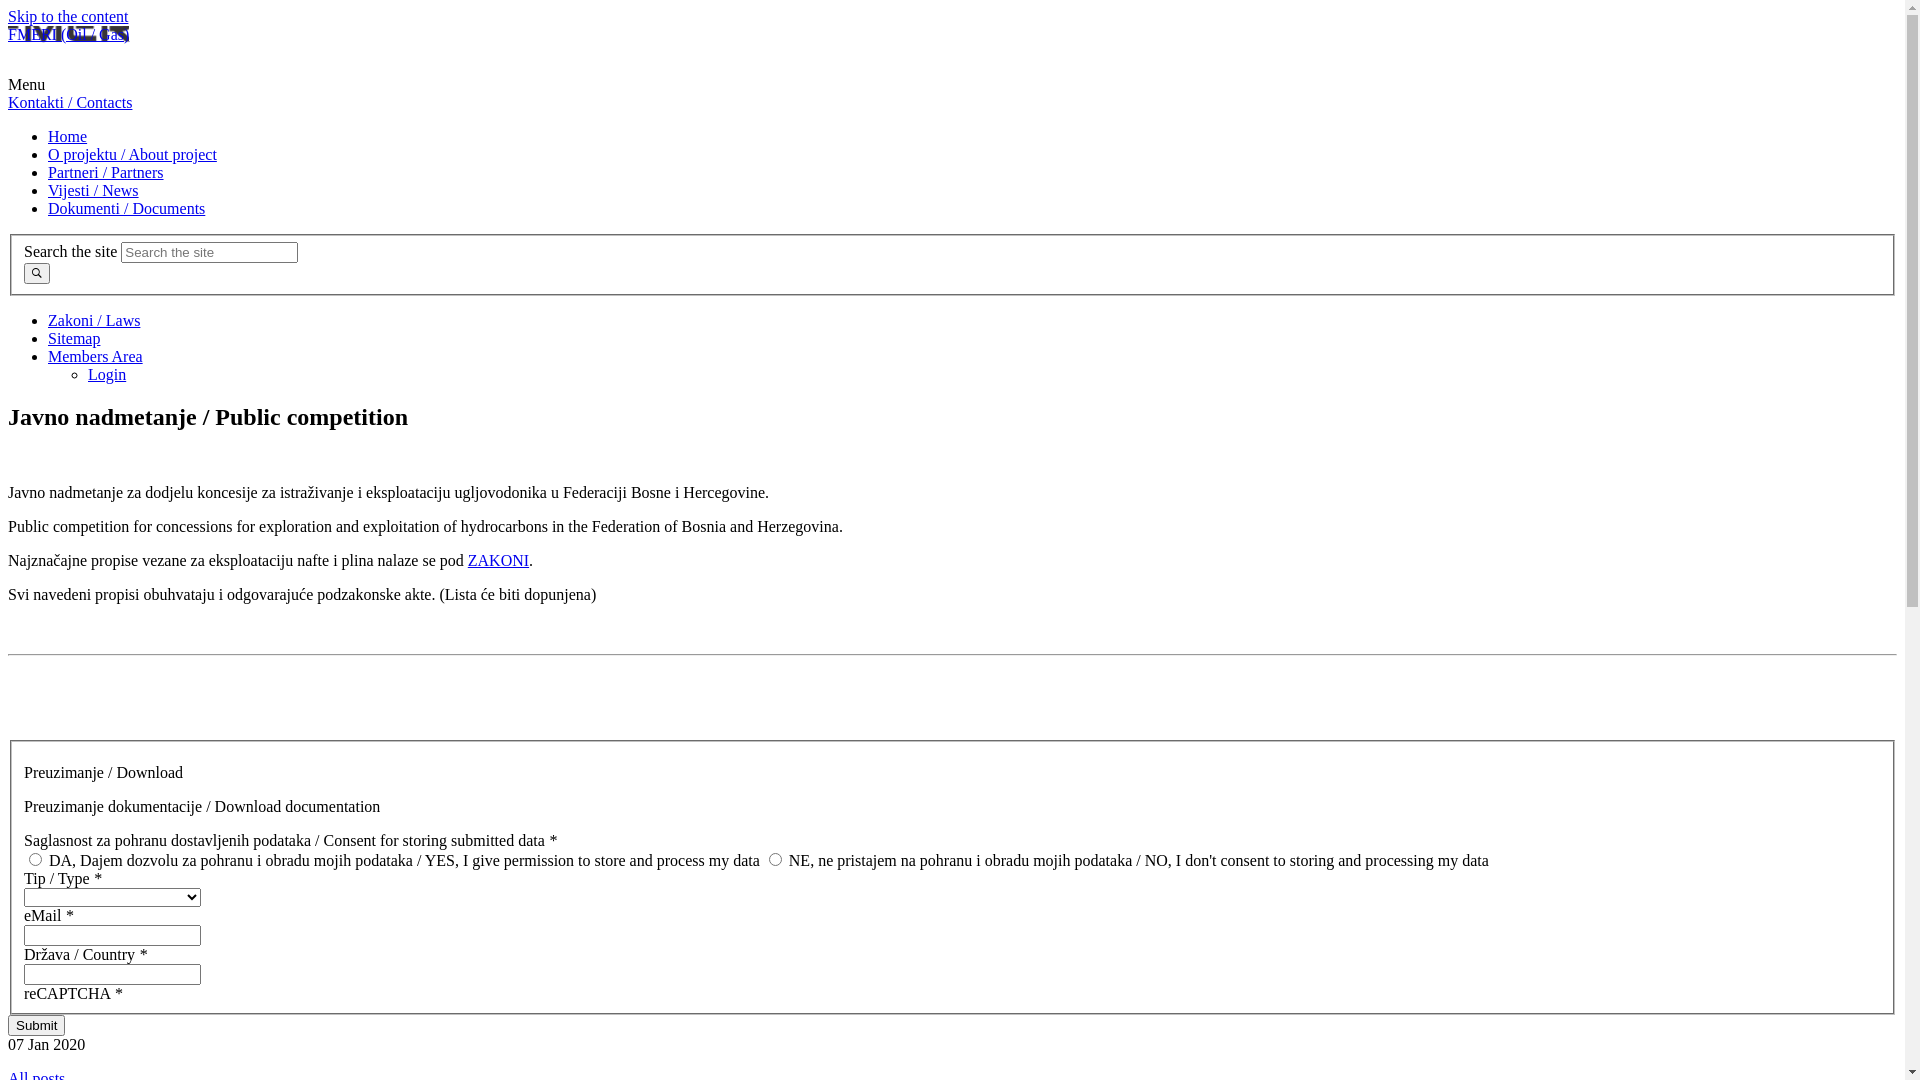 The height and width of the screenshot is (1080, 1920). What do you see at coordinates (94, 320) in the screenshot?
I see `Zakoni / Laws` at bounding box center [94, 320].